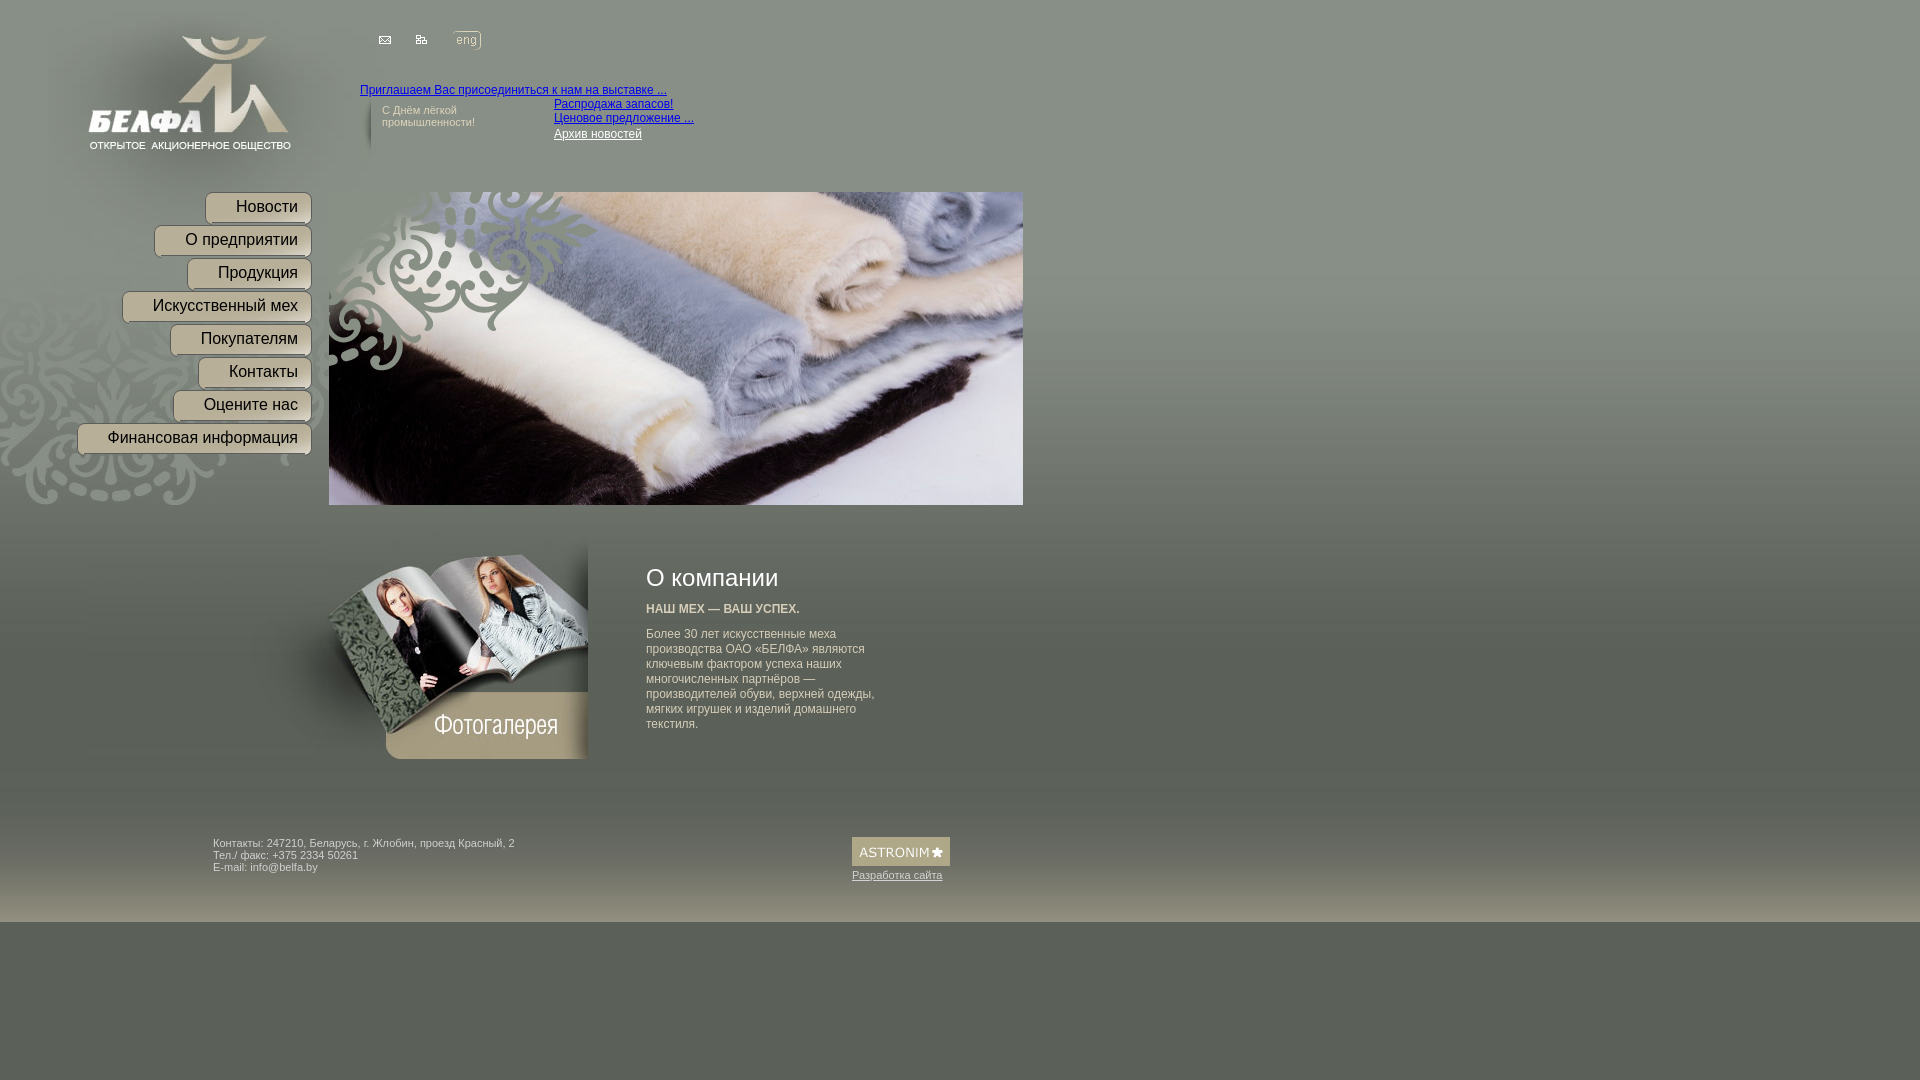 Image resolution: width=1920 pixels, height=1080 pixels. Describe the element at coordinates (466, 40) in the screenshot. I see `English` at that location.